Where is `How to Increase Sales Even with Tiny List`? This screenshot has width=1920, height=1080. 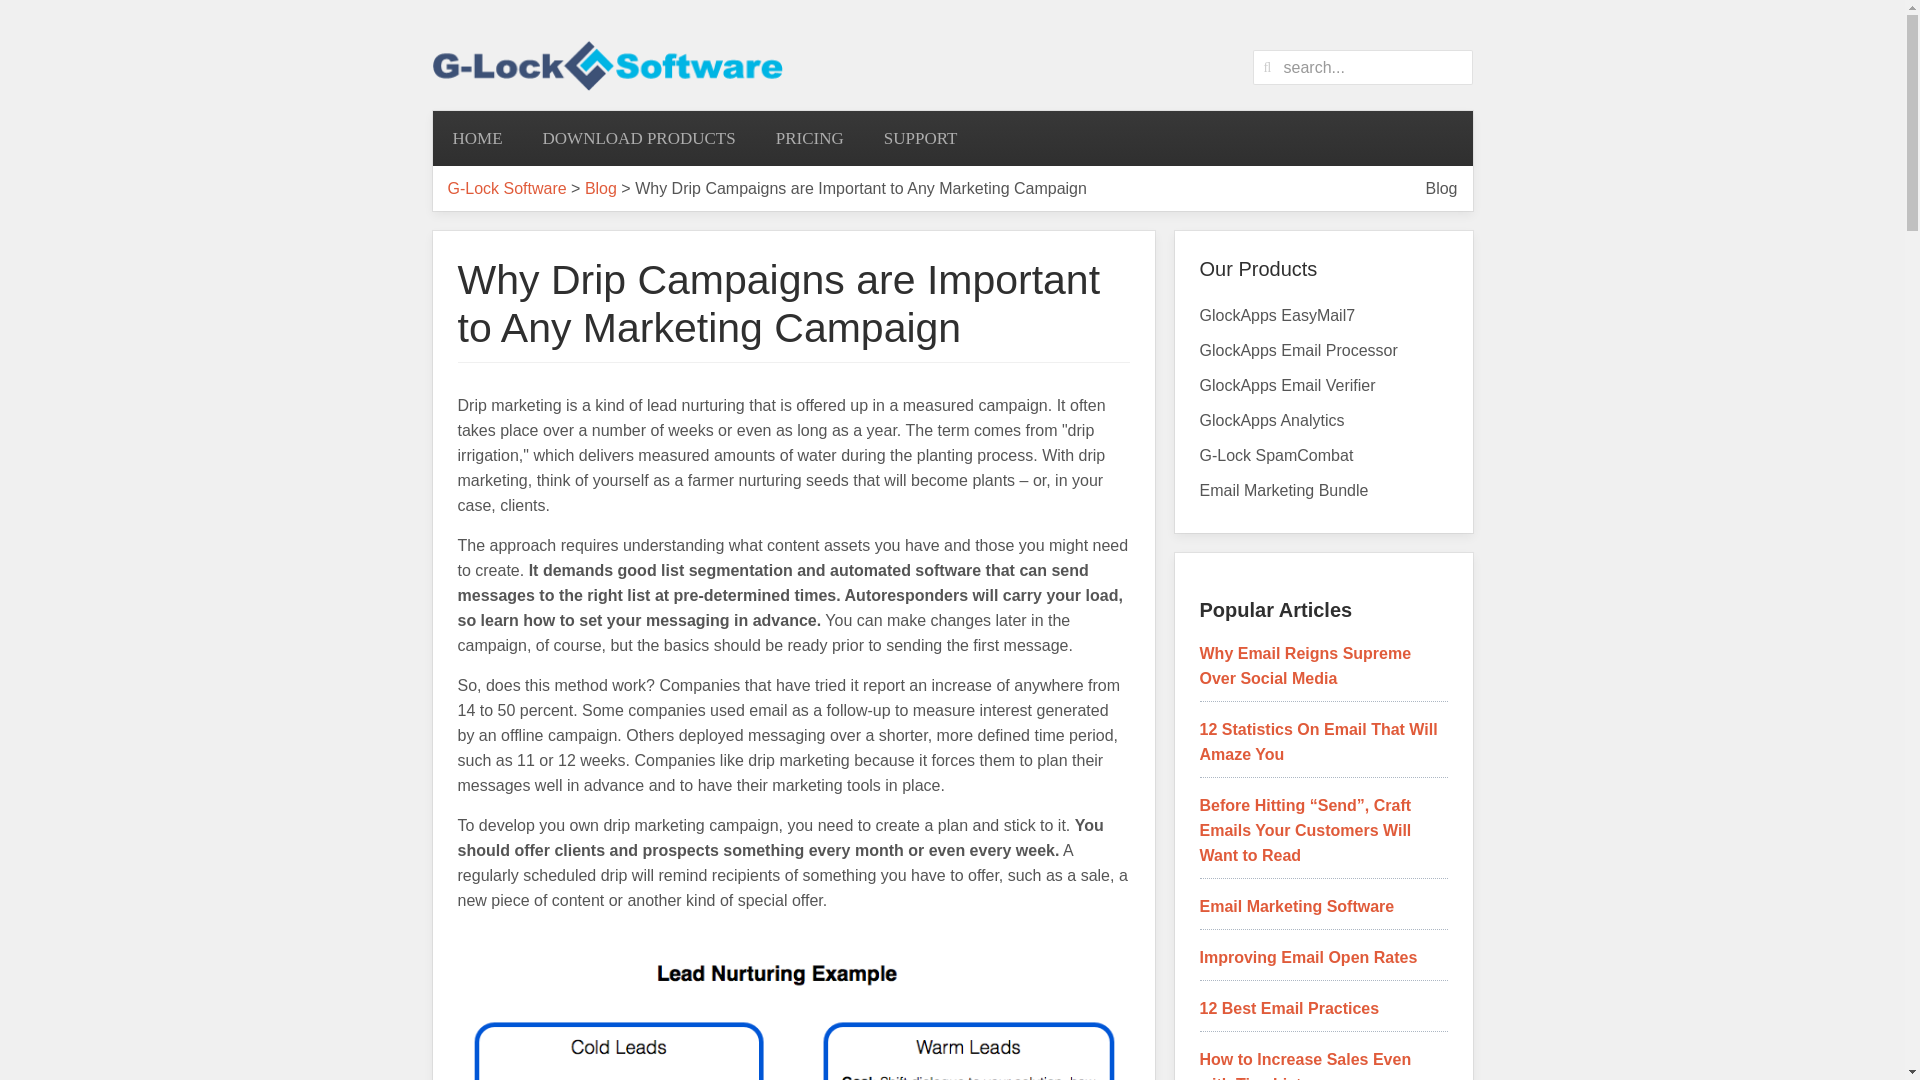
How to Increase Sales Even with Tiny List is located at coordinates (1306, 1065).